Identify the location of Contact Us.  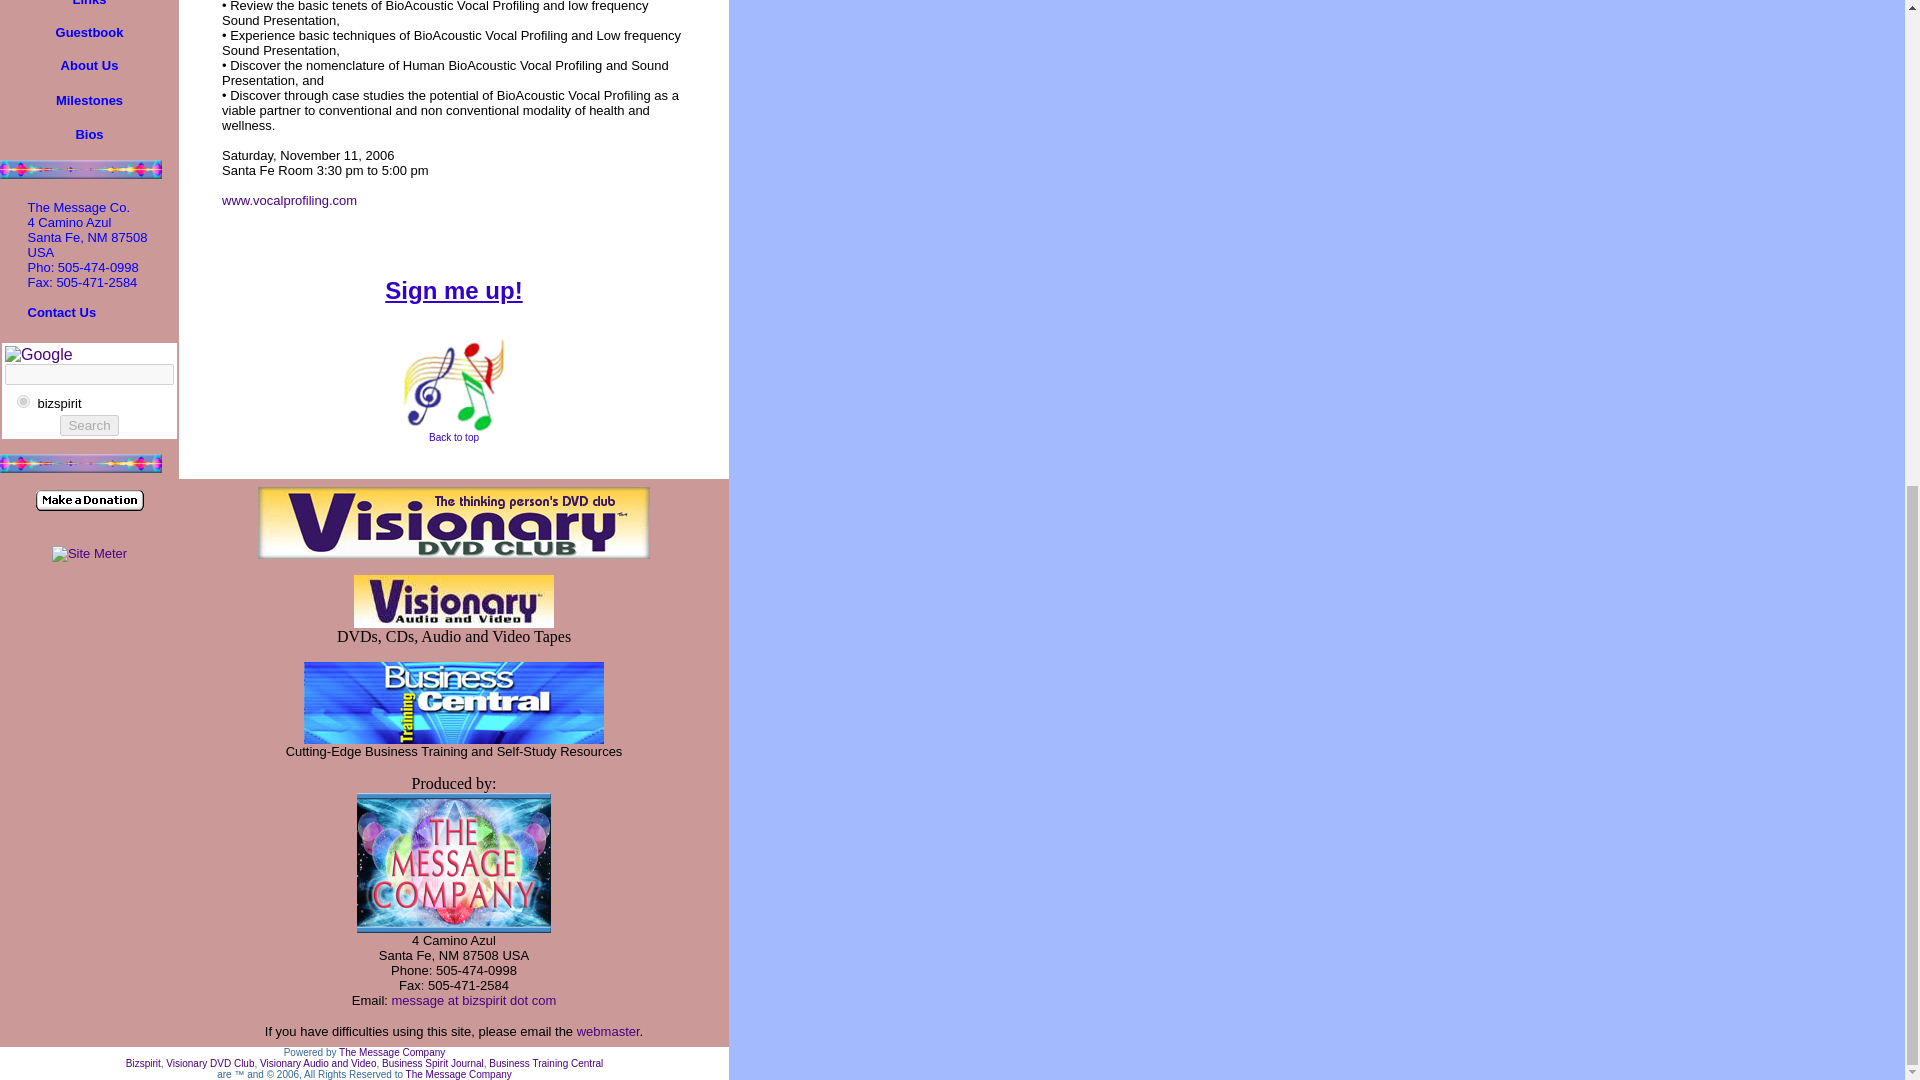
(62, 312).